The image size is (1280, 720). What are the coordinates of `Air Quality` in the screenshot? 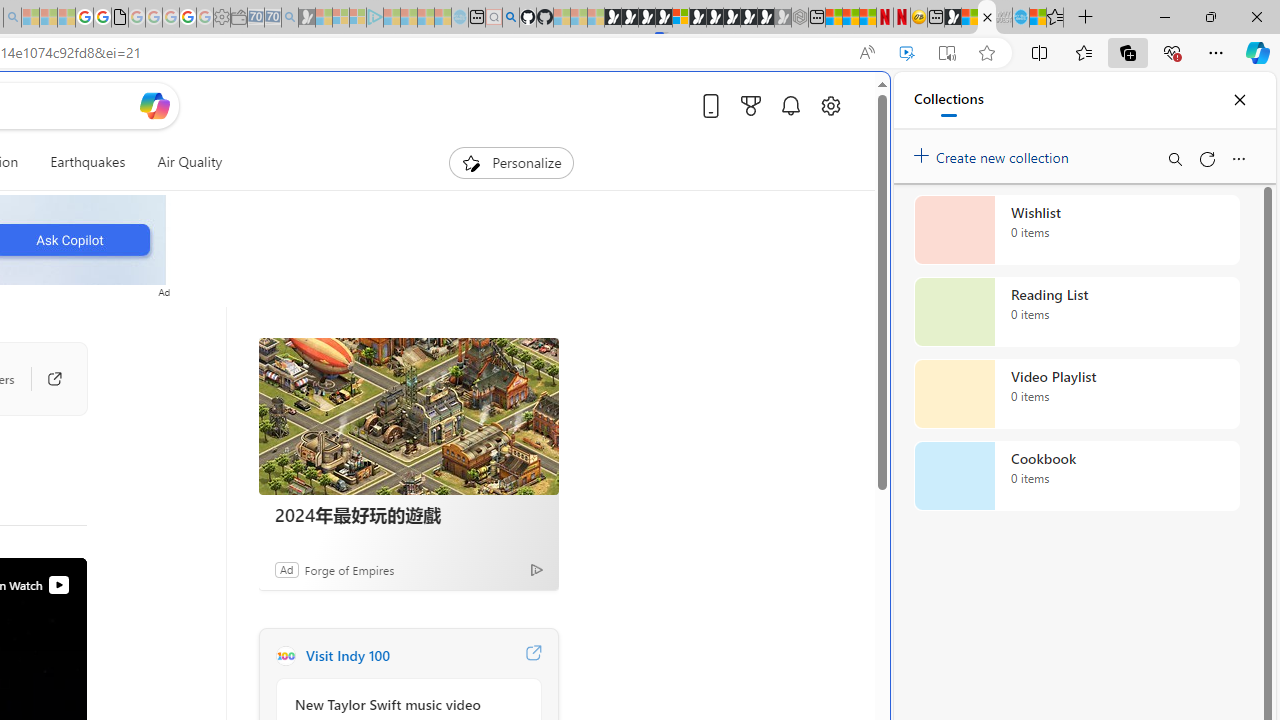 It's located at (181, 162).